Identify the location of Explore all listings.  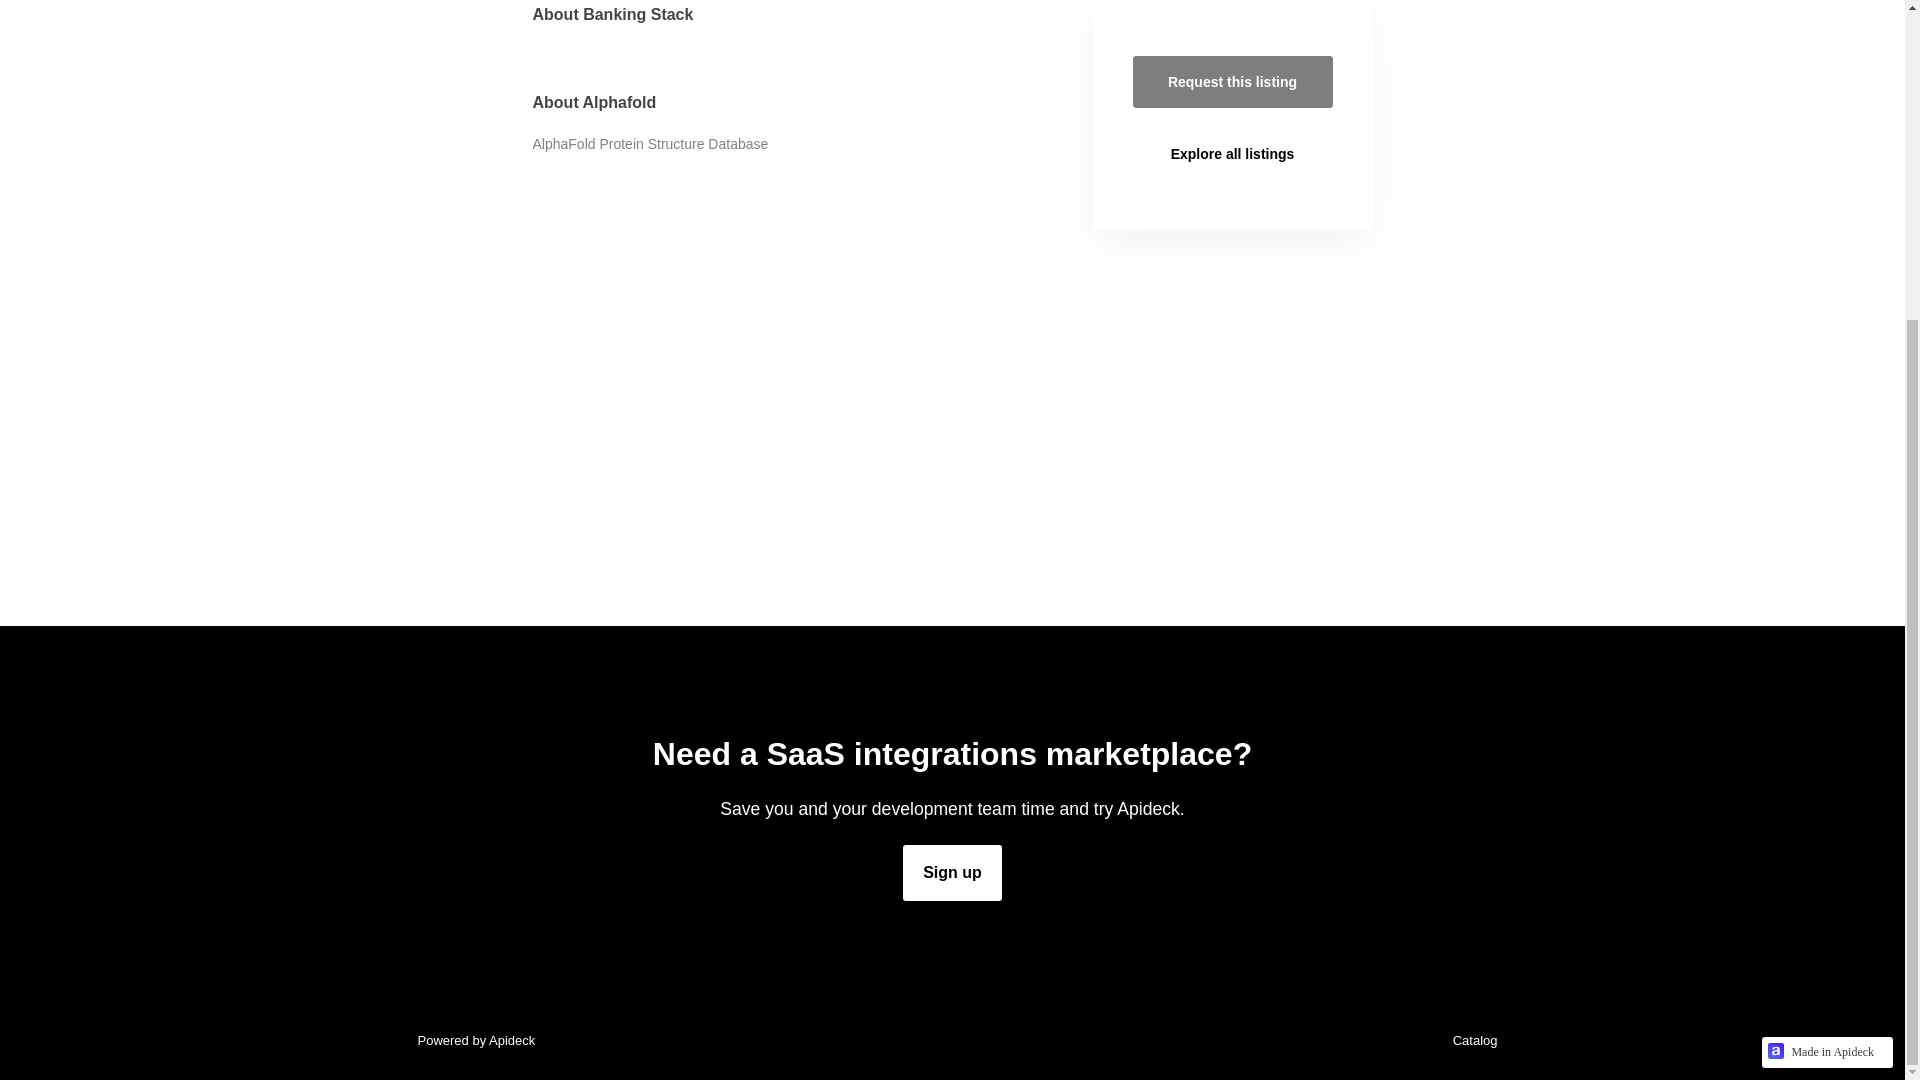
(1232, 154).